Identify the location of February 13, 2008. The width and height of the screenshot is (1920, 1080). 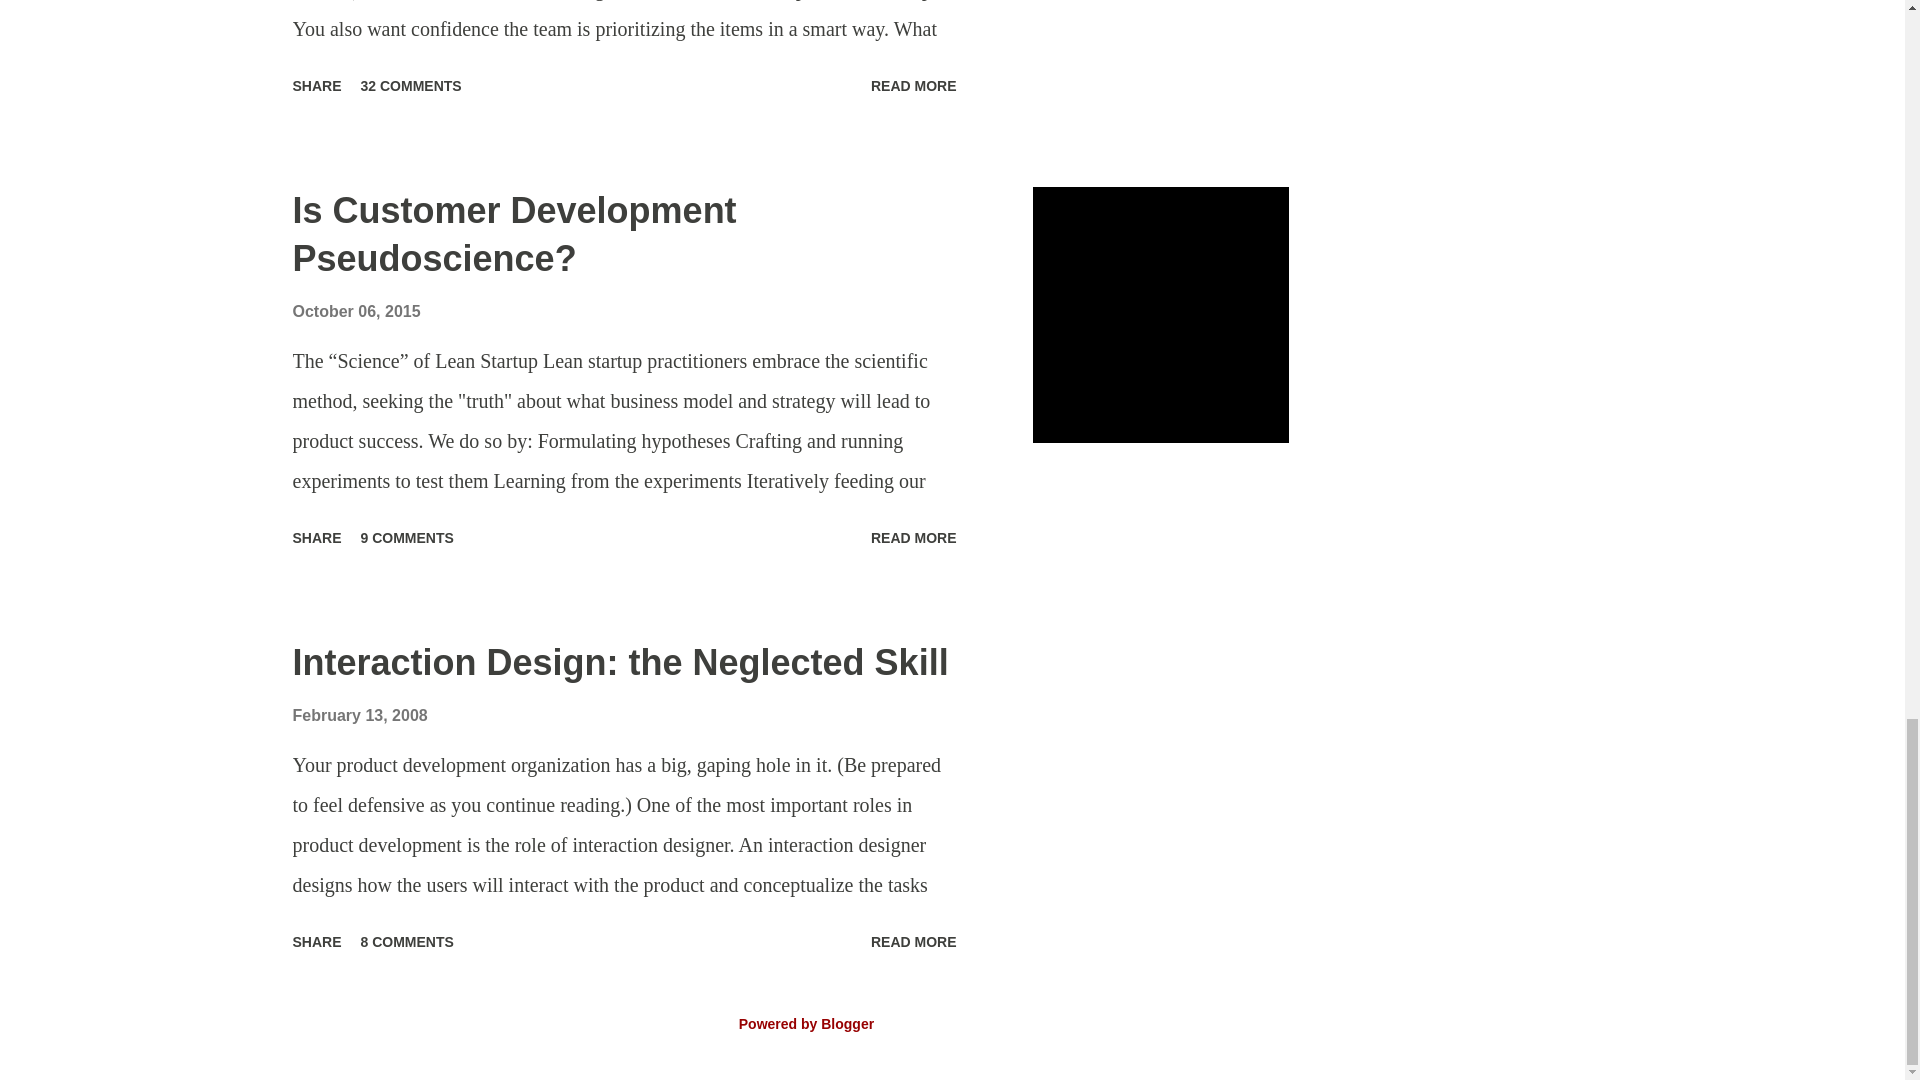
(358, 715).